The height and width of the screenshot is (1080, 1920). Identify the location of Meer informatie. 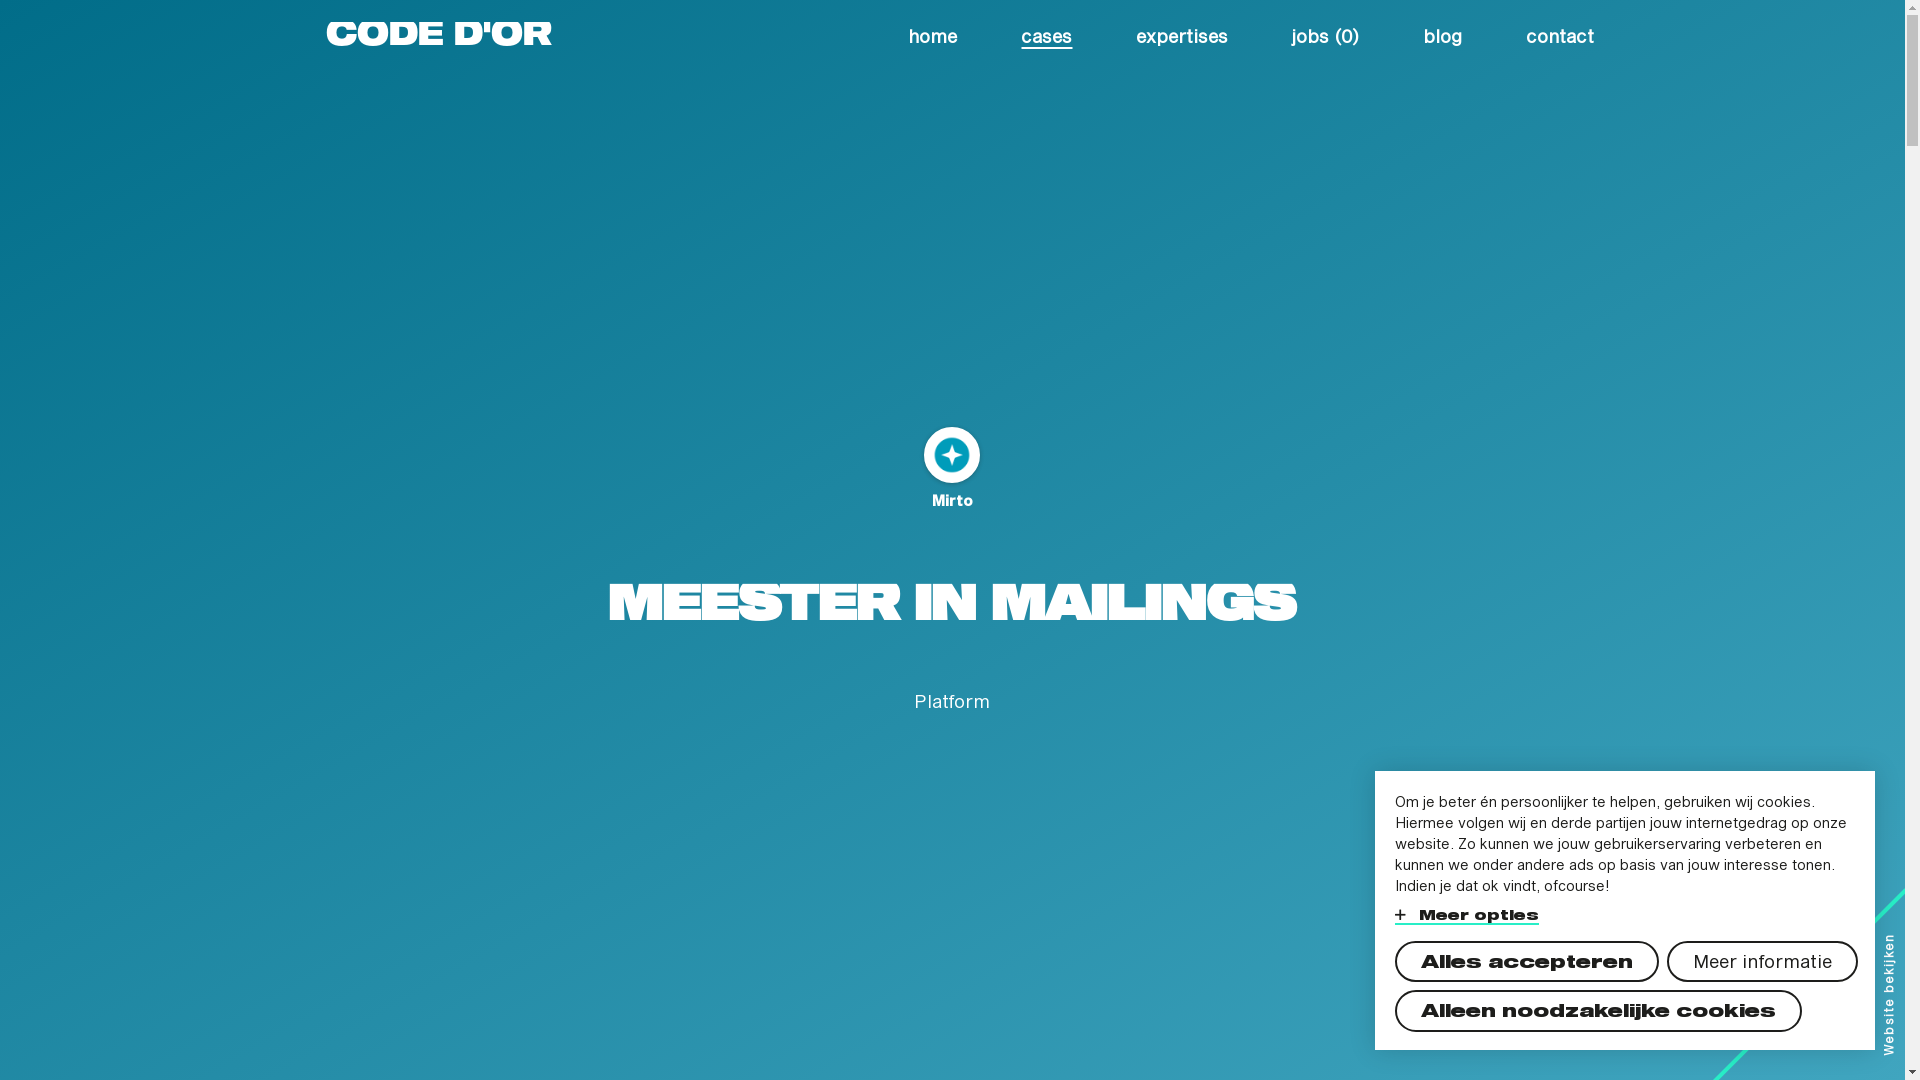
(1762, 962).